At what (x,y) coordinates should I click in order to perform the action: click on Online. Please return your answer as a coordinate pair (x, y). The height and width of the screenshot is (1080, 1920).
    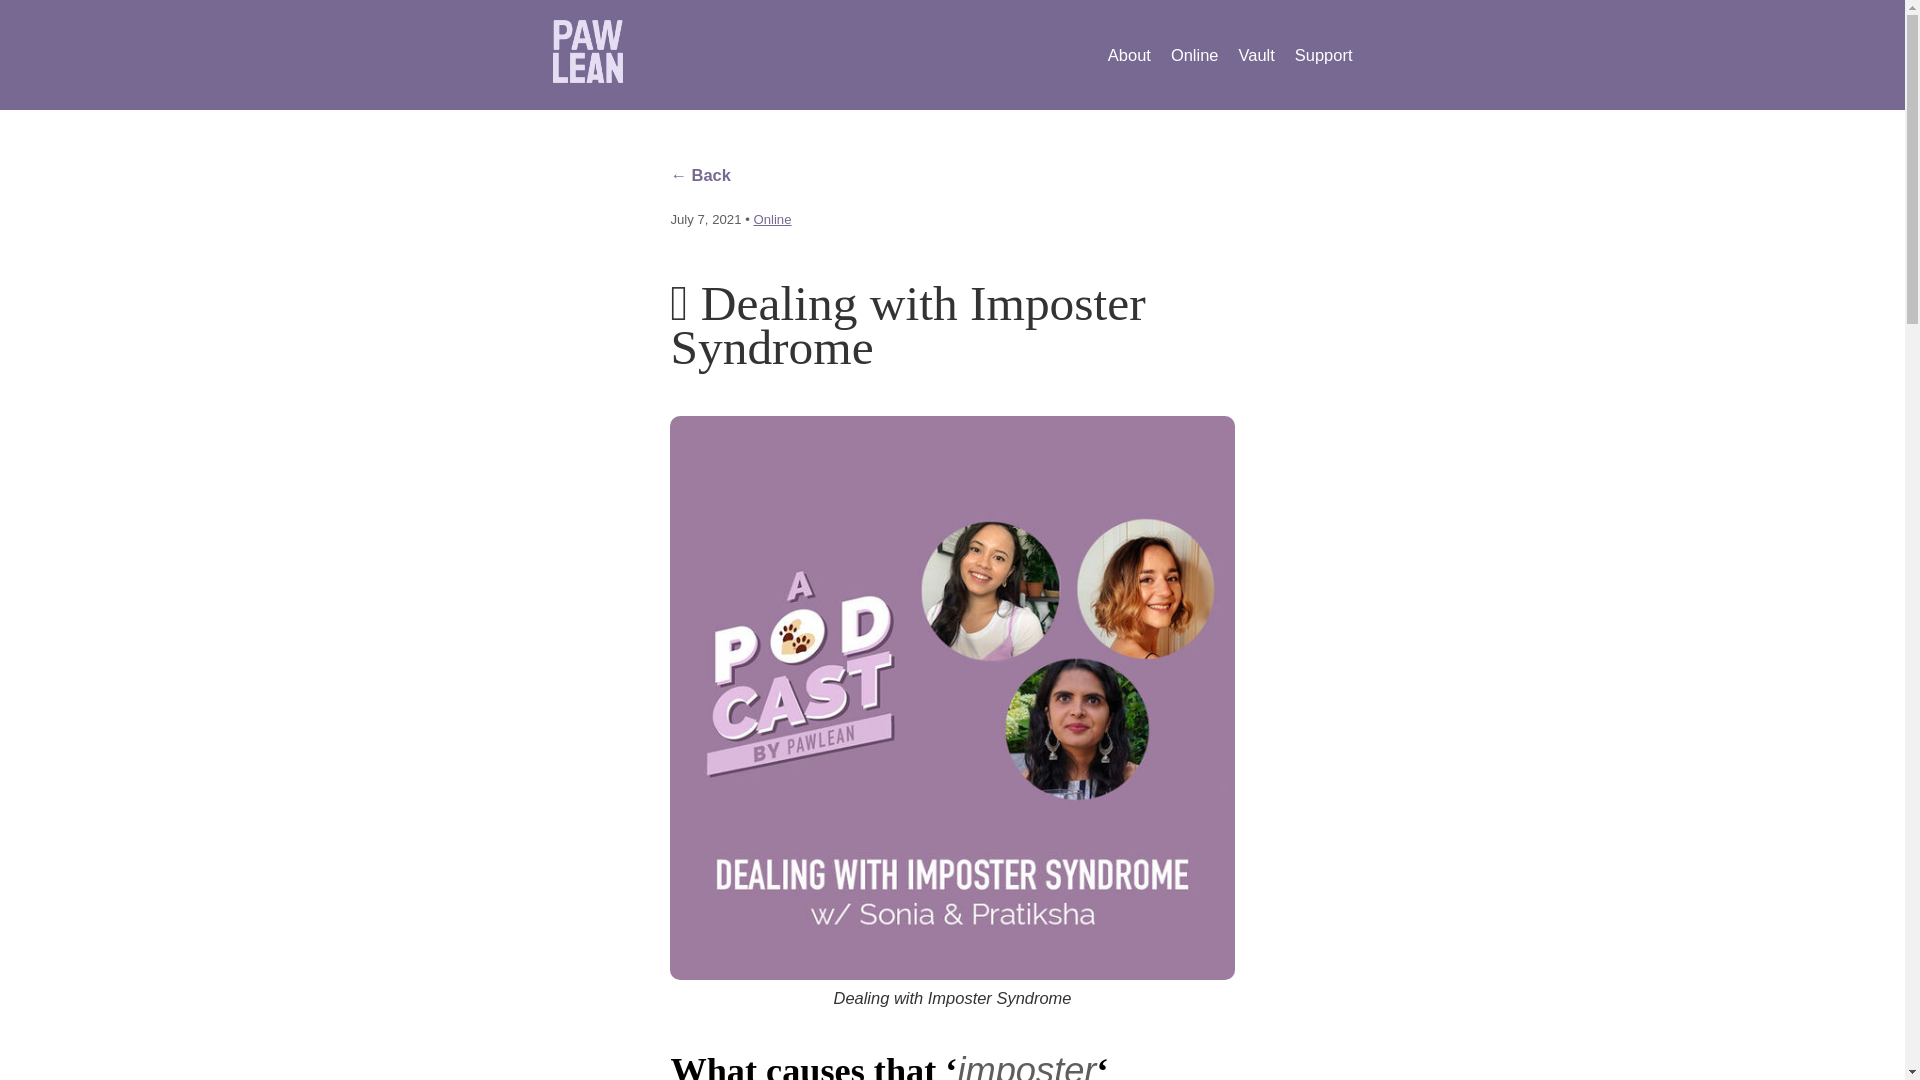
    Looking at the image, I should click on (1195, 54).